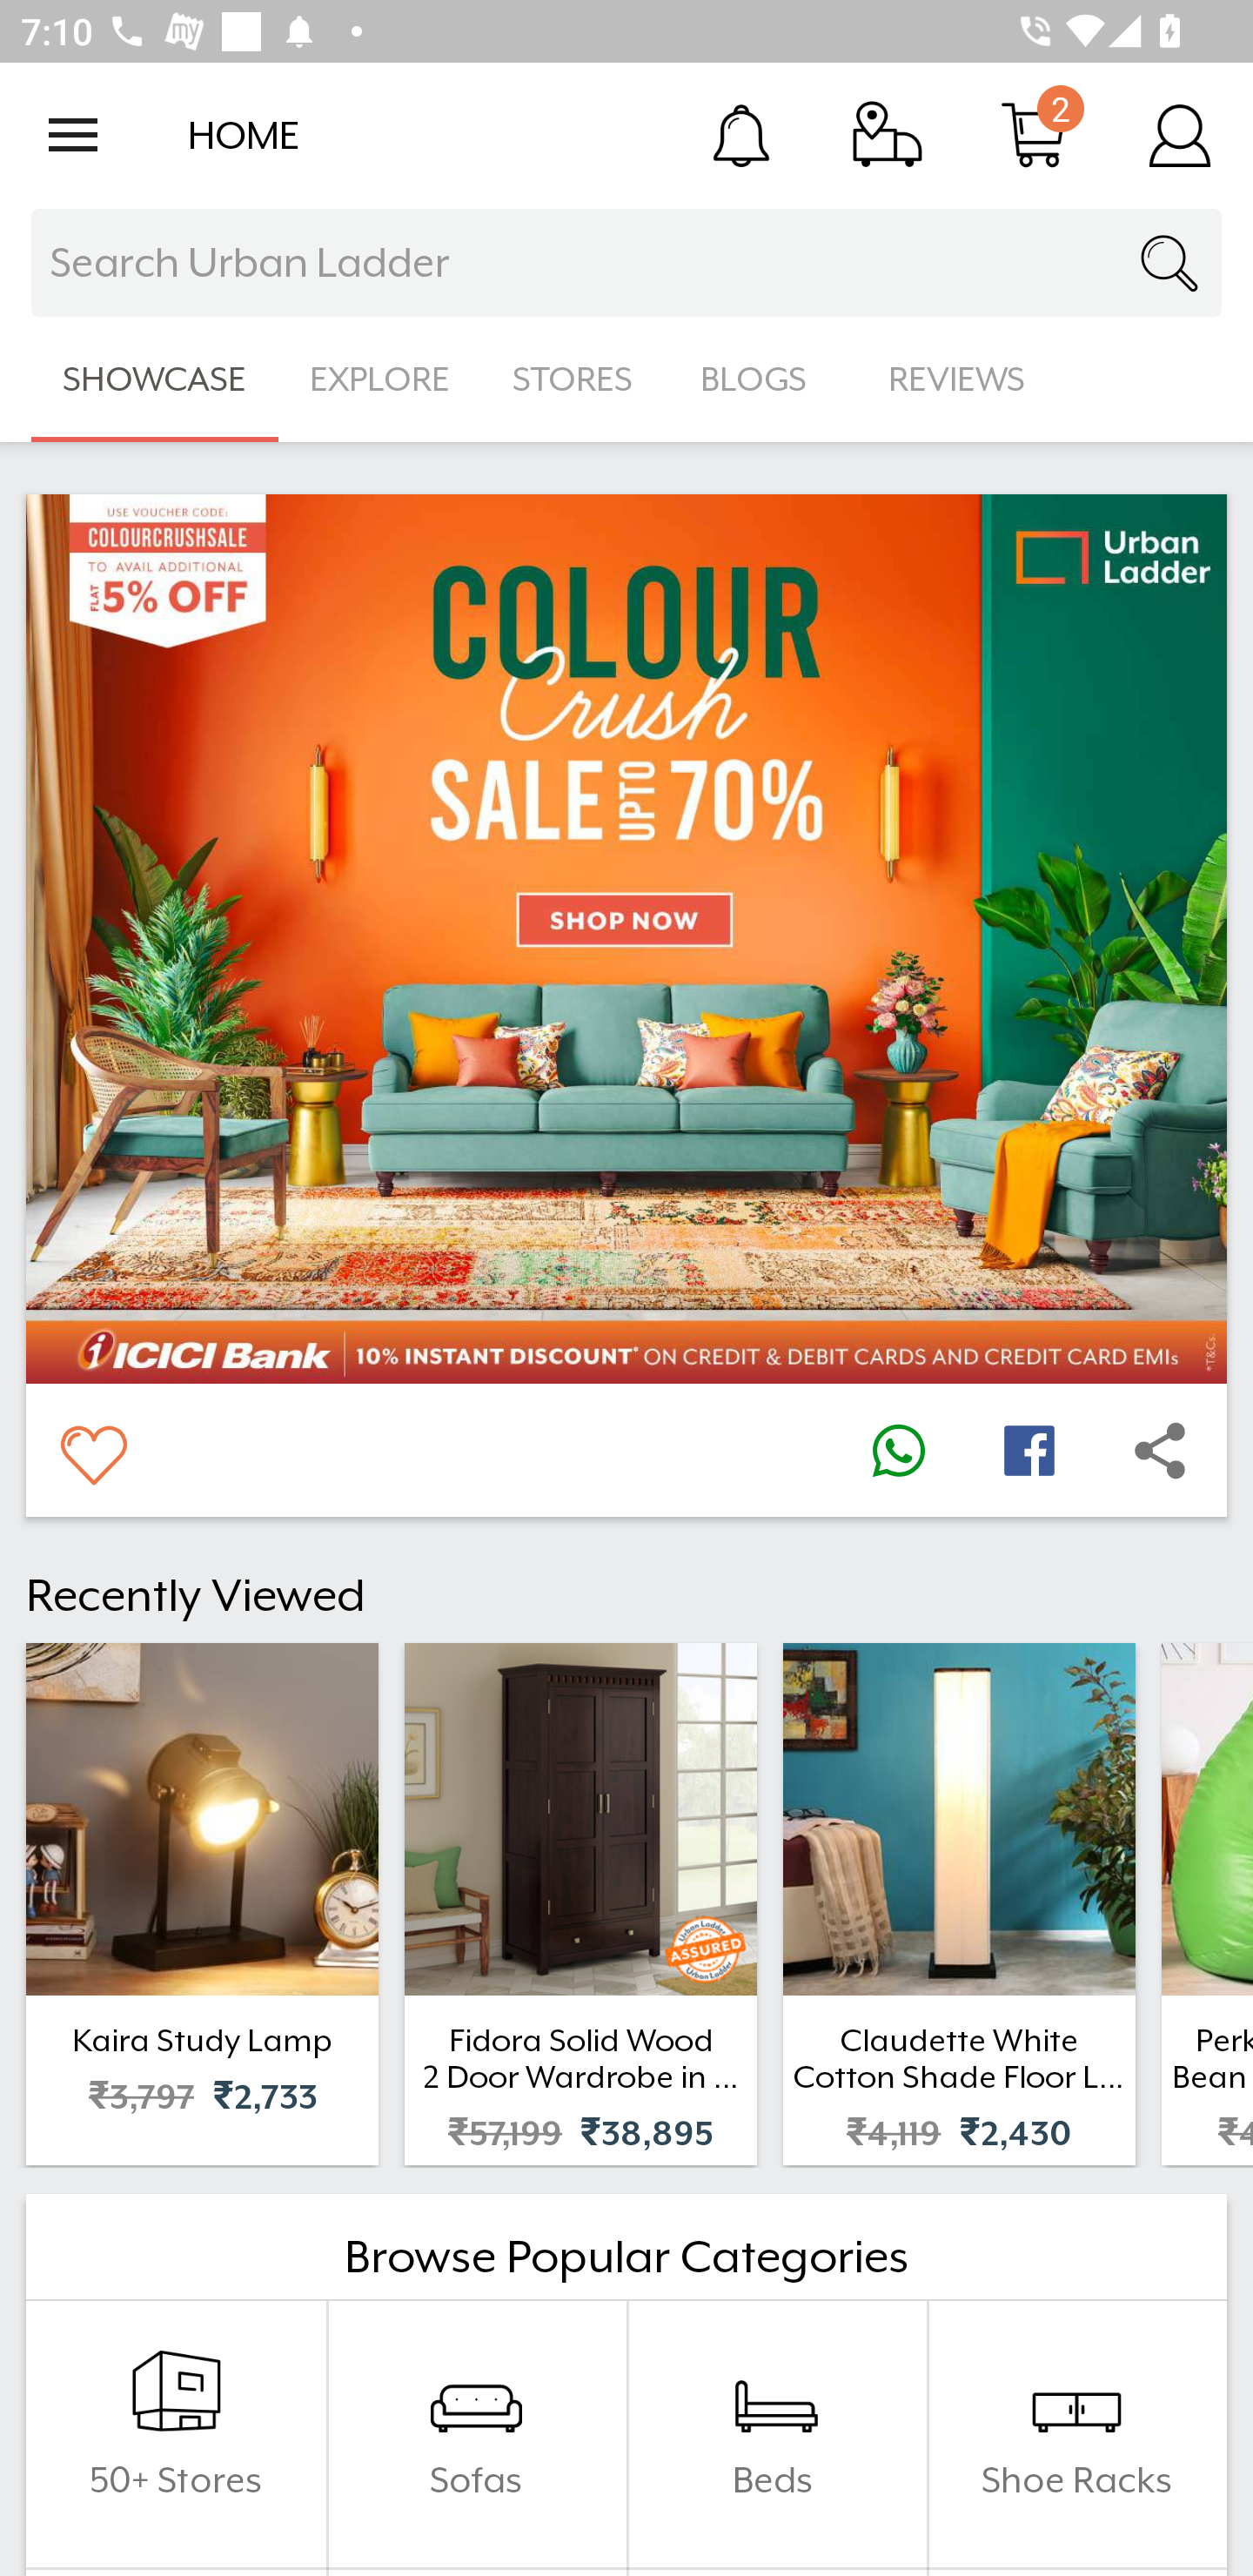  What do you see at coordinates (888, 134) in the screenshot?
I see `Track Order` at bounding box center [888, 134].